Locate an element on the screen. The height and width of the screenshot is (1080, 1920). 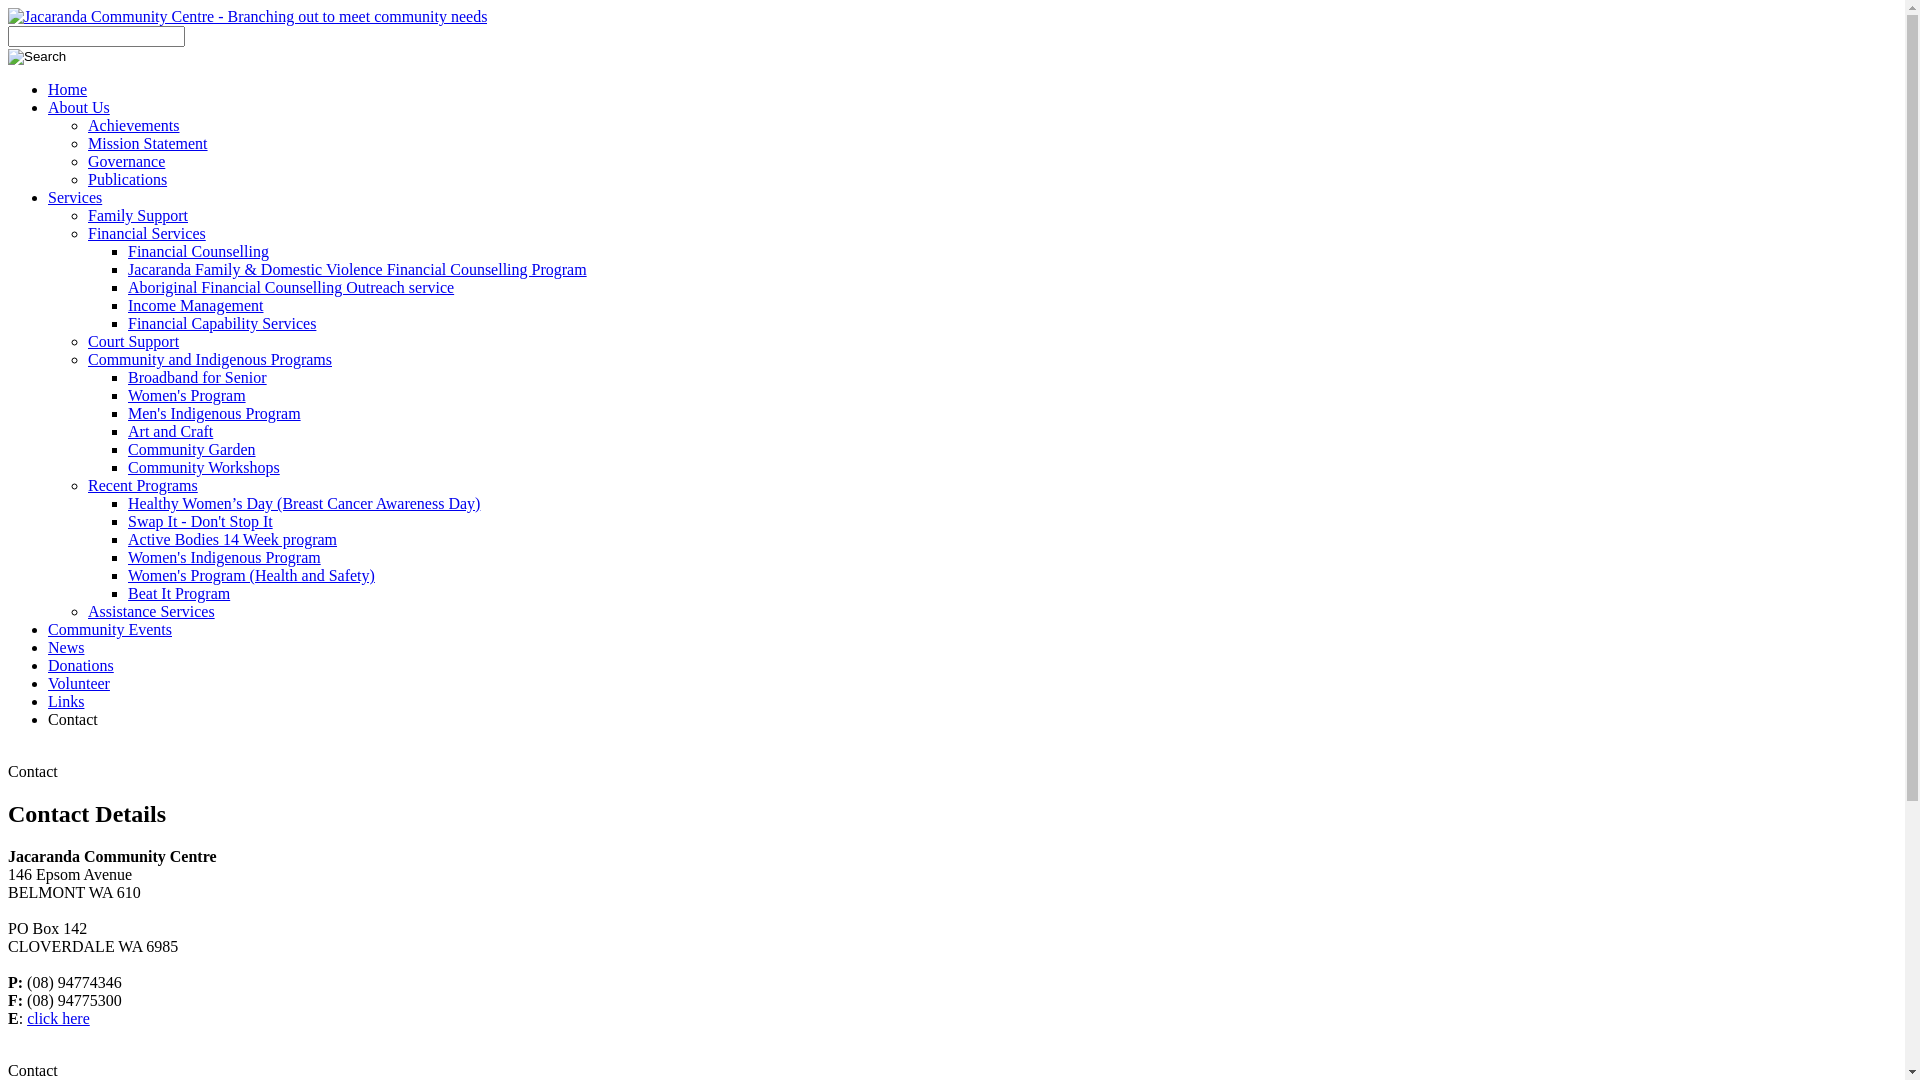
Financial Counselling is located at coordinates (198, 252).